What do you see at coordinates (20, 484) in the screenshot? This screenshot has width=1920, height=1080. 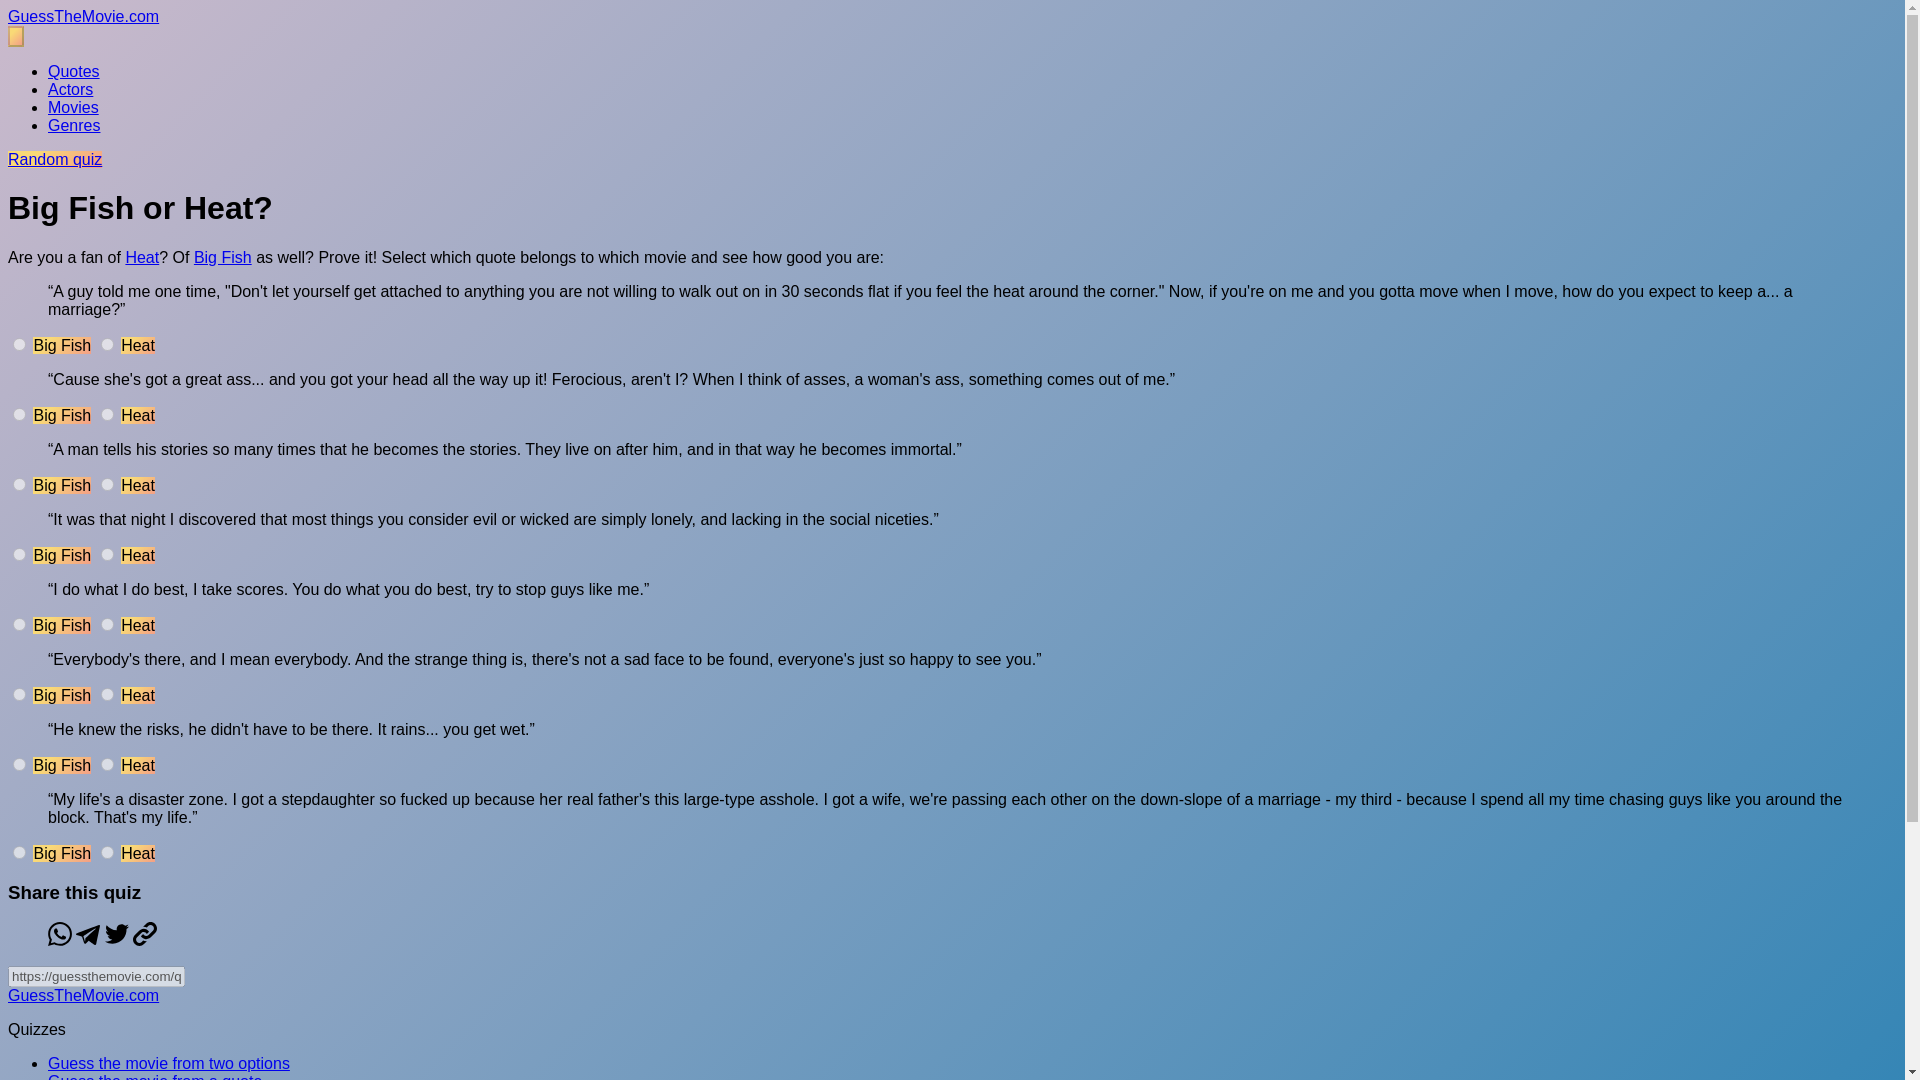 I see `on` at bounding box center [20, 484].